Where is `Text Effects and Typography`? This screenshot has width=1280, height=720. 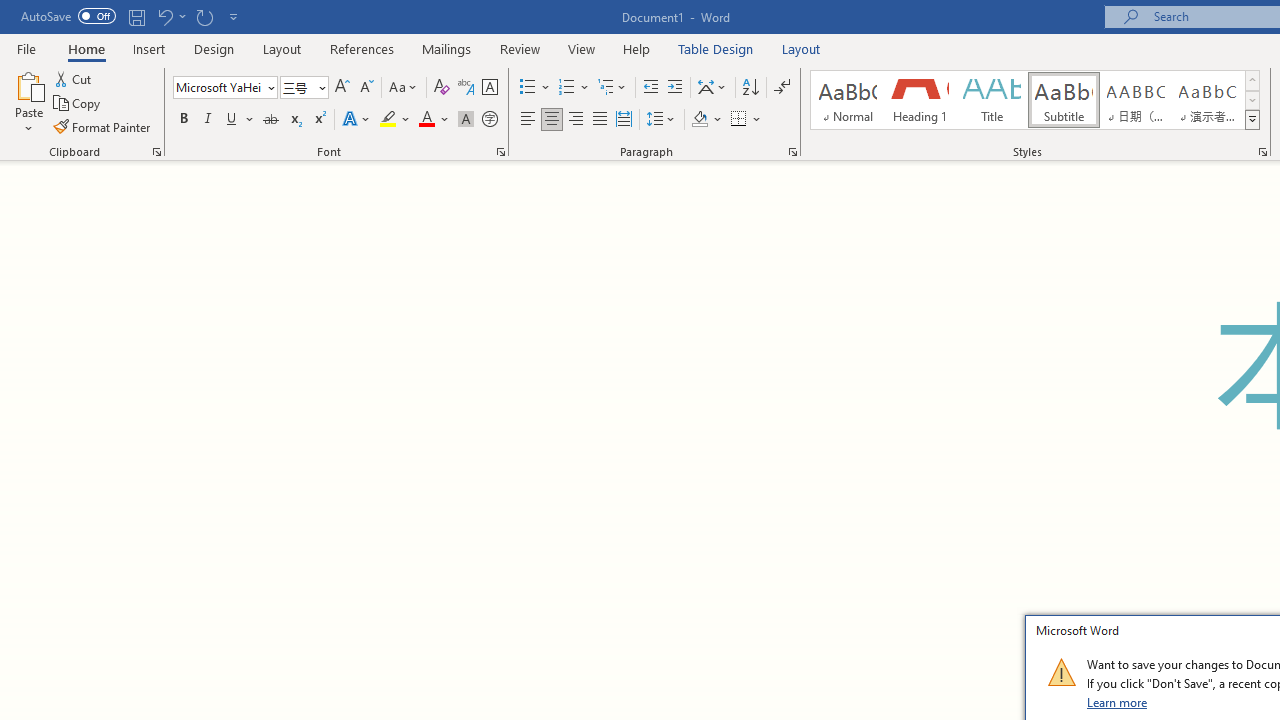
Text Effects and Typography is located at coordinates (357, 120).